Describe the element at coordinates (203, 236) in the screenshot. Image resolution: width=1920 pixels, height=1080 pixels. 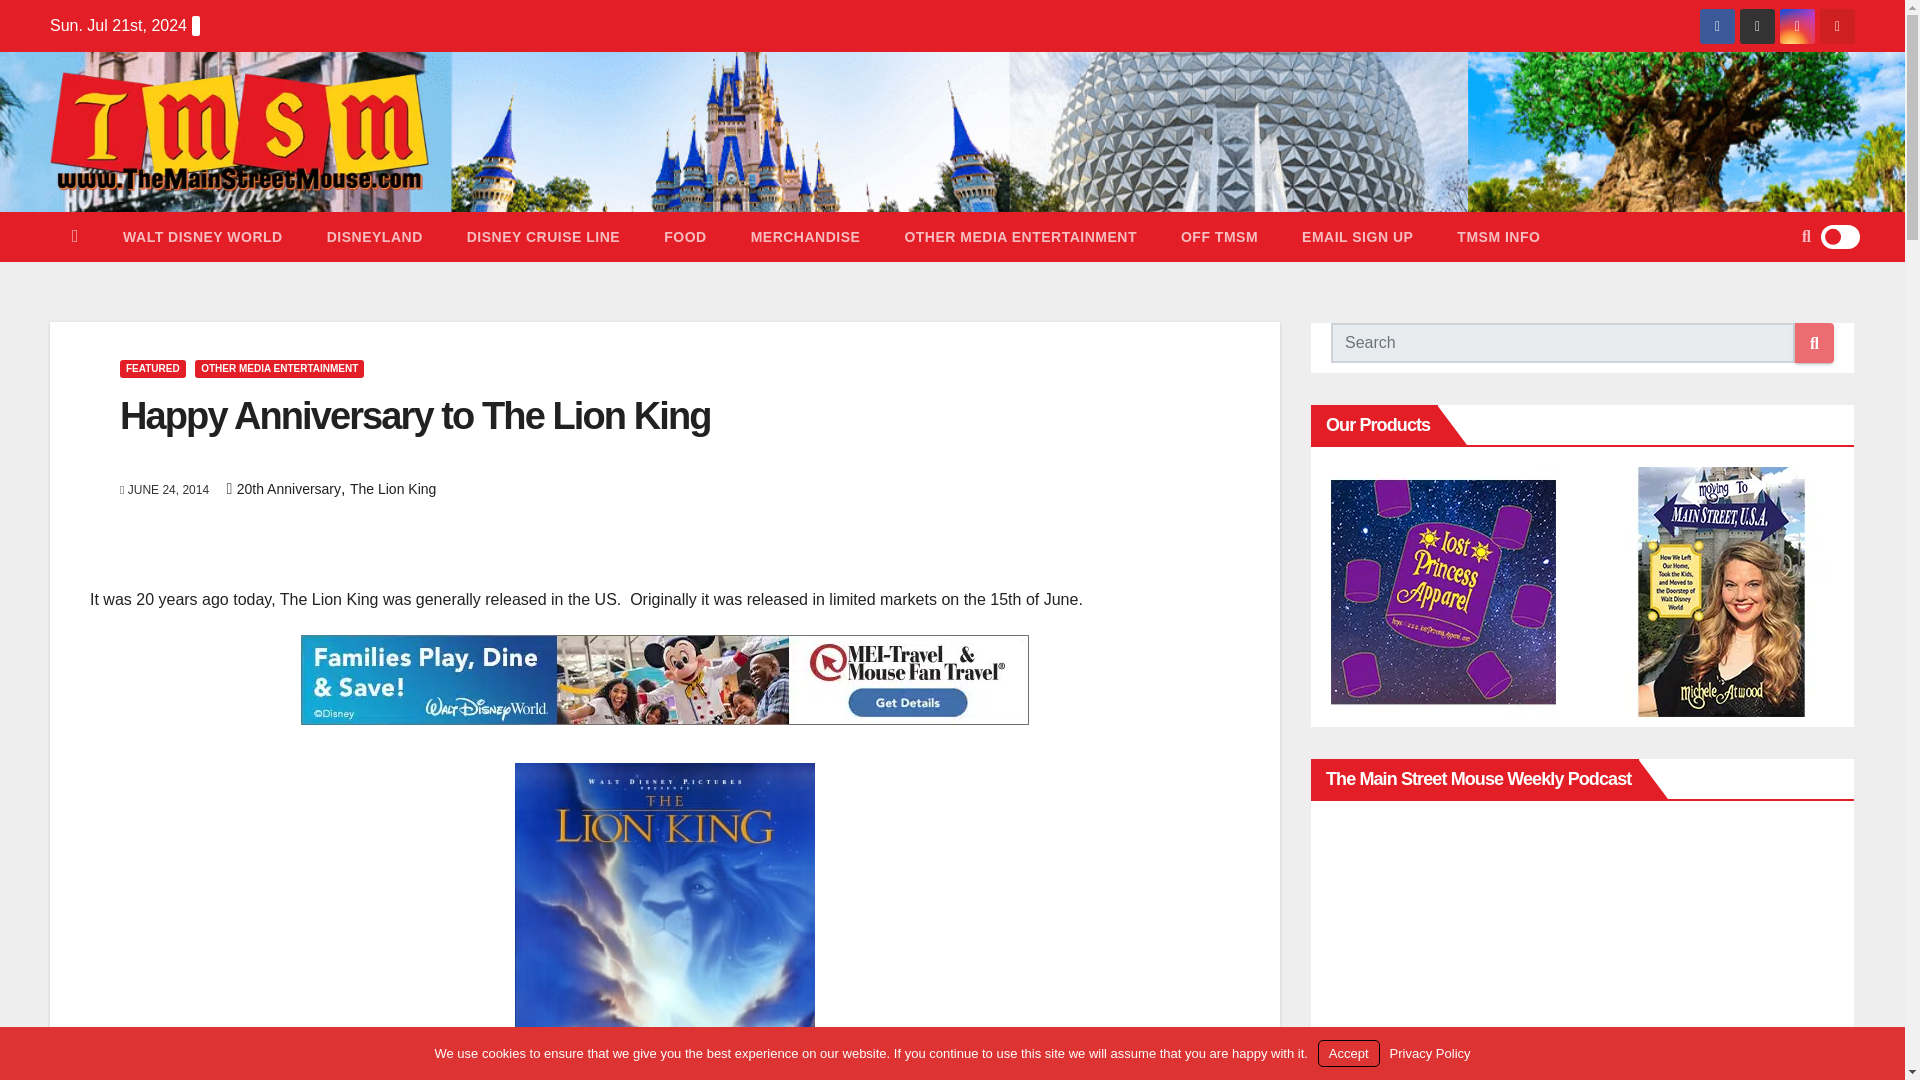
I see `Walt Disney World` at that location.